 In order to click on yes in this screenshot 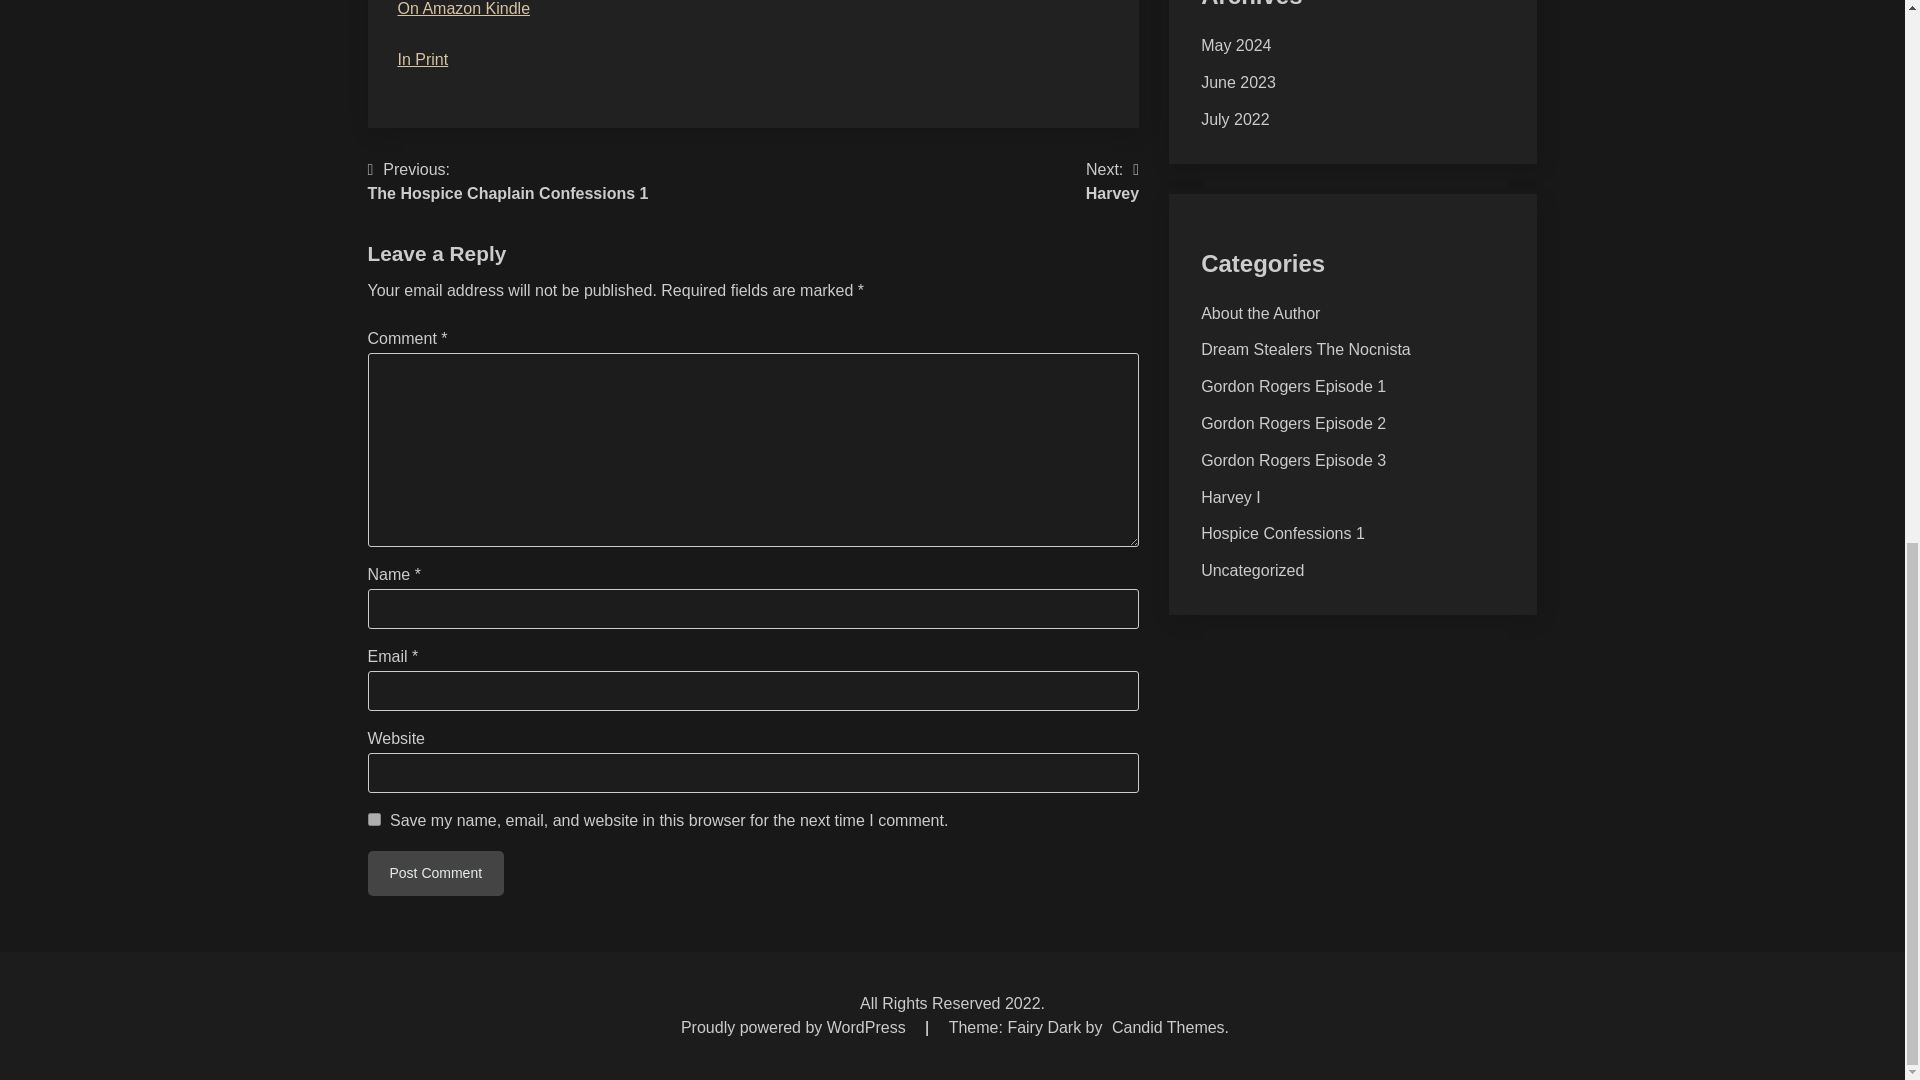, I will do `click(374, 820)`.